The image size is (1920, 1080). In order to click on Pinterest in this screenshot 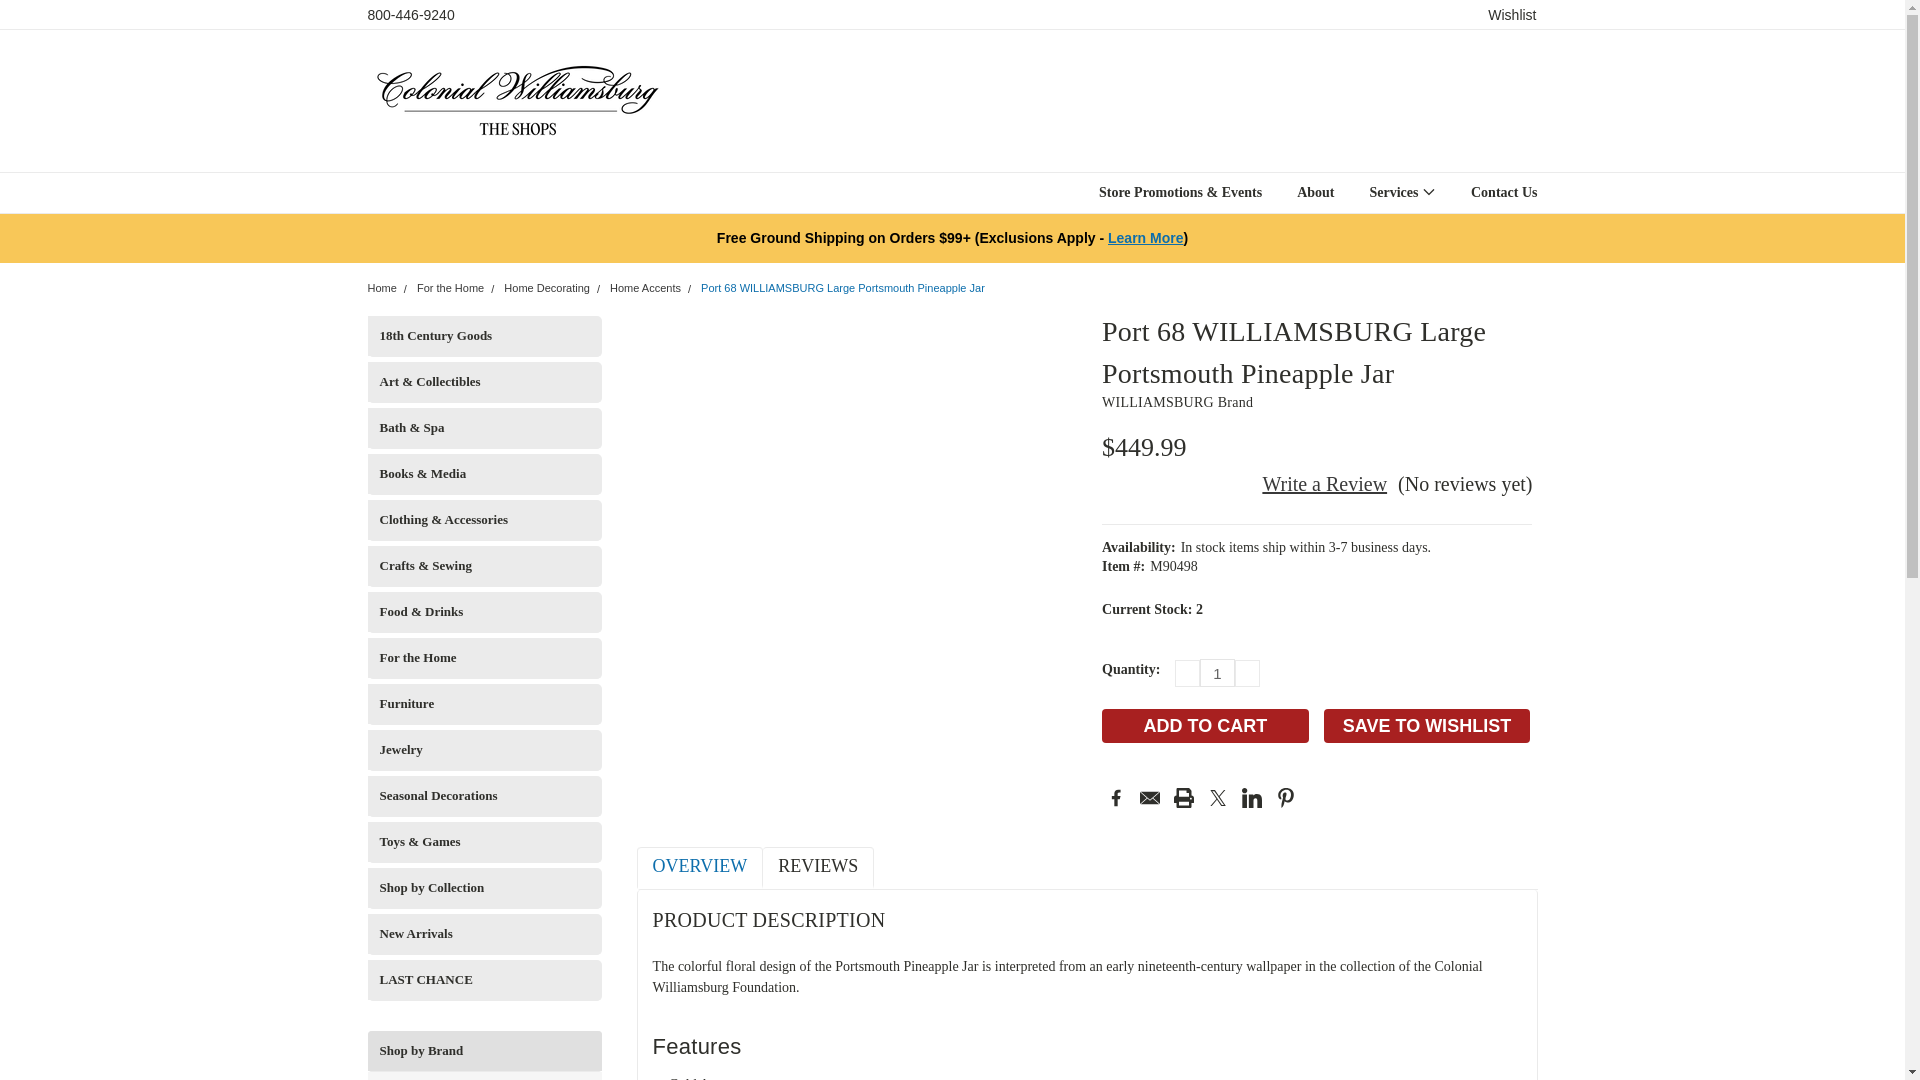, I will do `click(1286, 798)`.